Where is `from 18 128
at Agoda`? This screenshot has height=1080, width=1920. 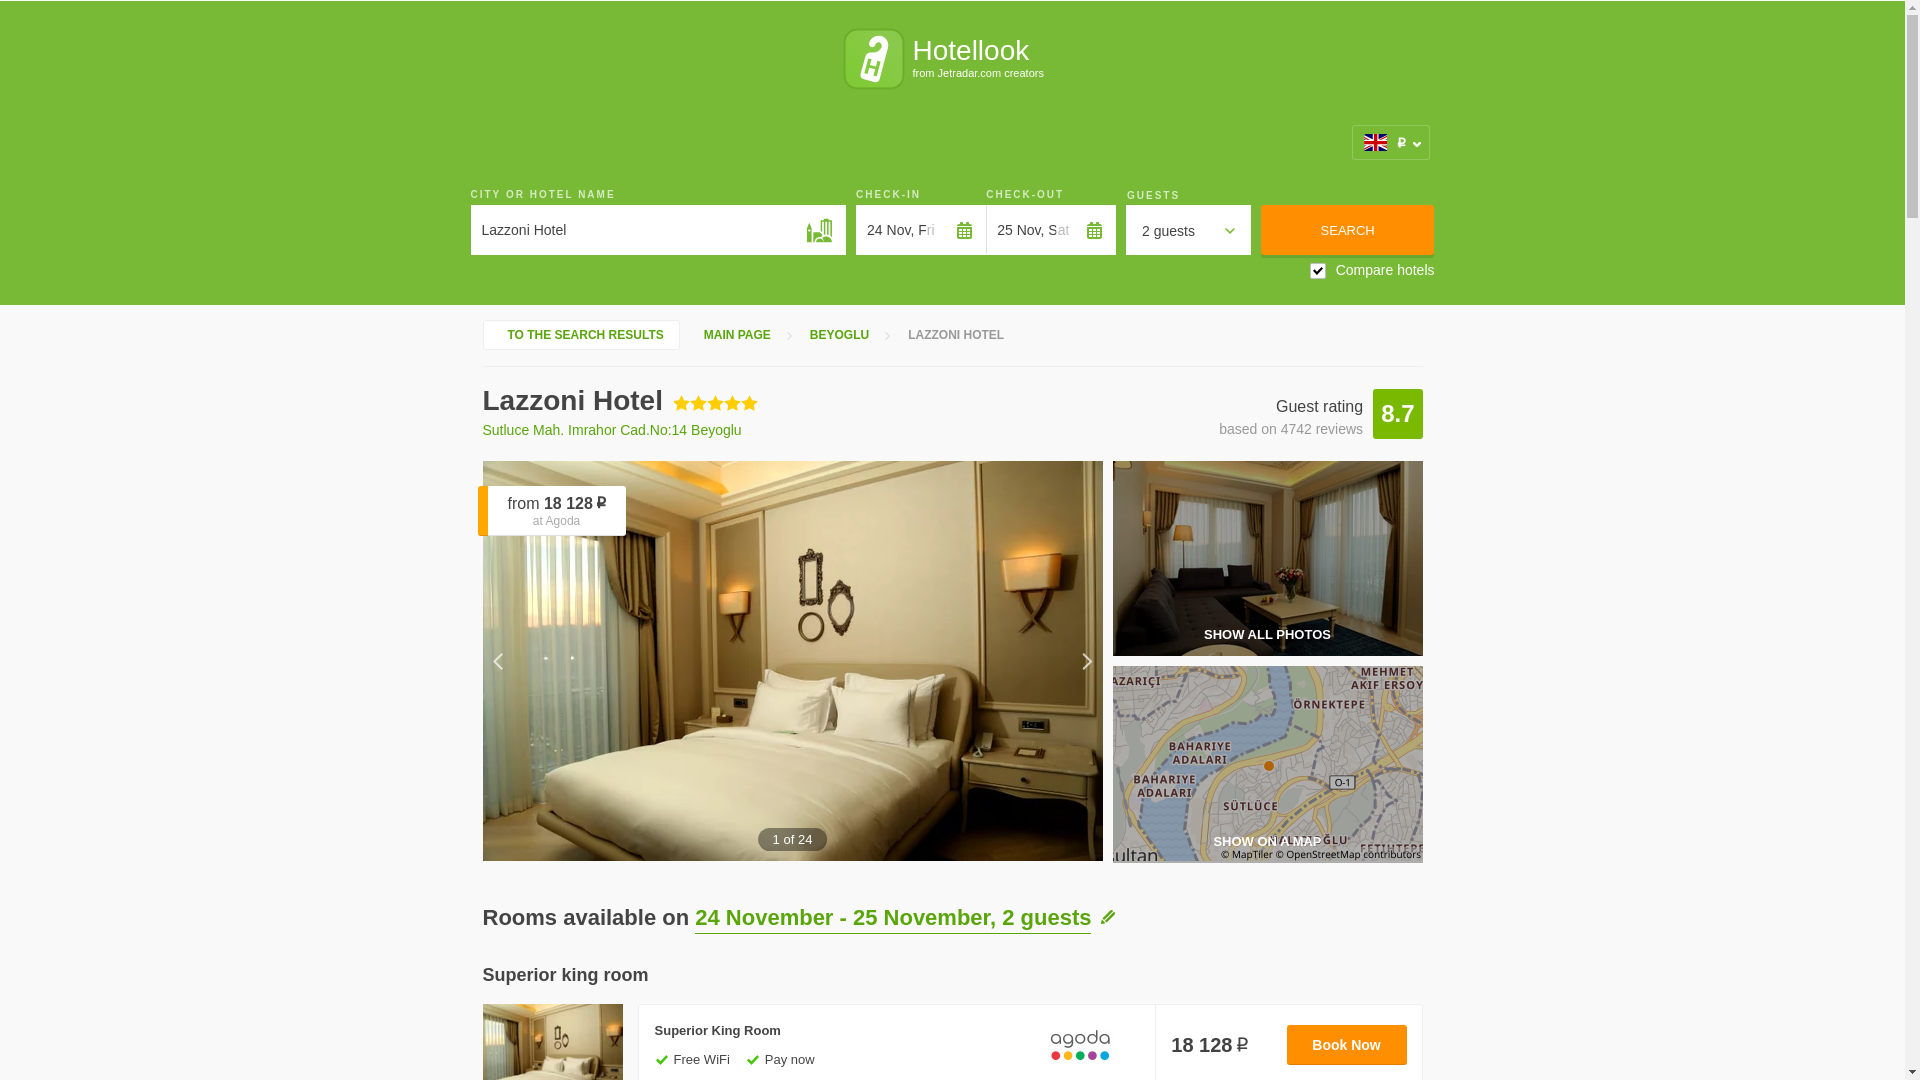 from 18 128
at Agoda is located at coordinates (554, 511).